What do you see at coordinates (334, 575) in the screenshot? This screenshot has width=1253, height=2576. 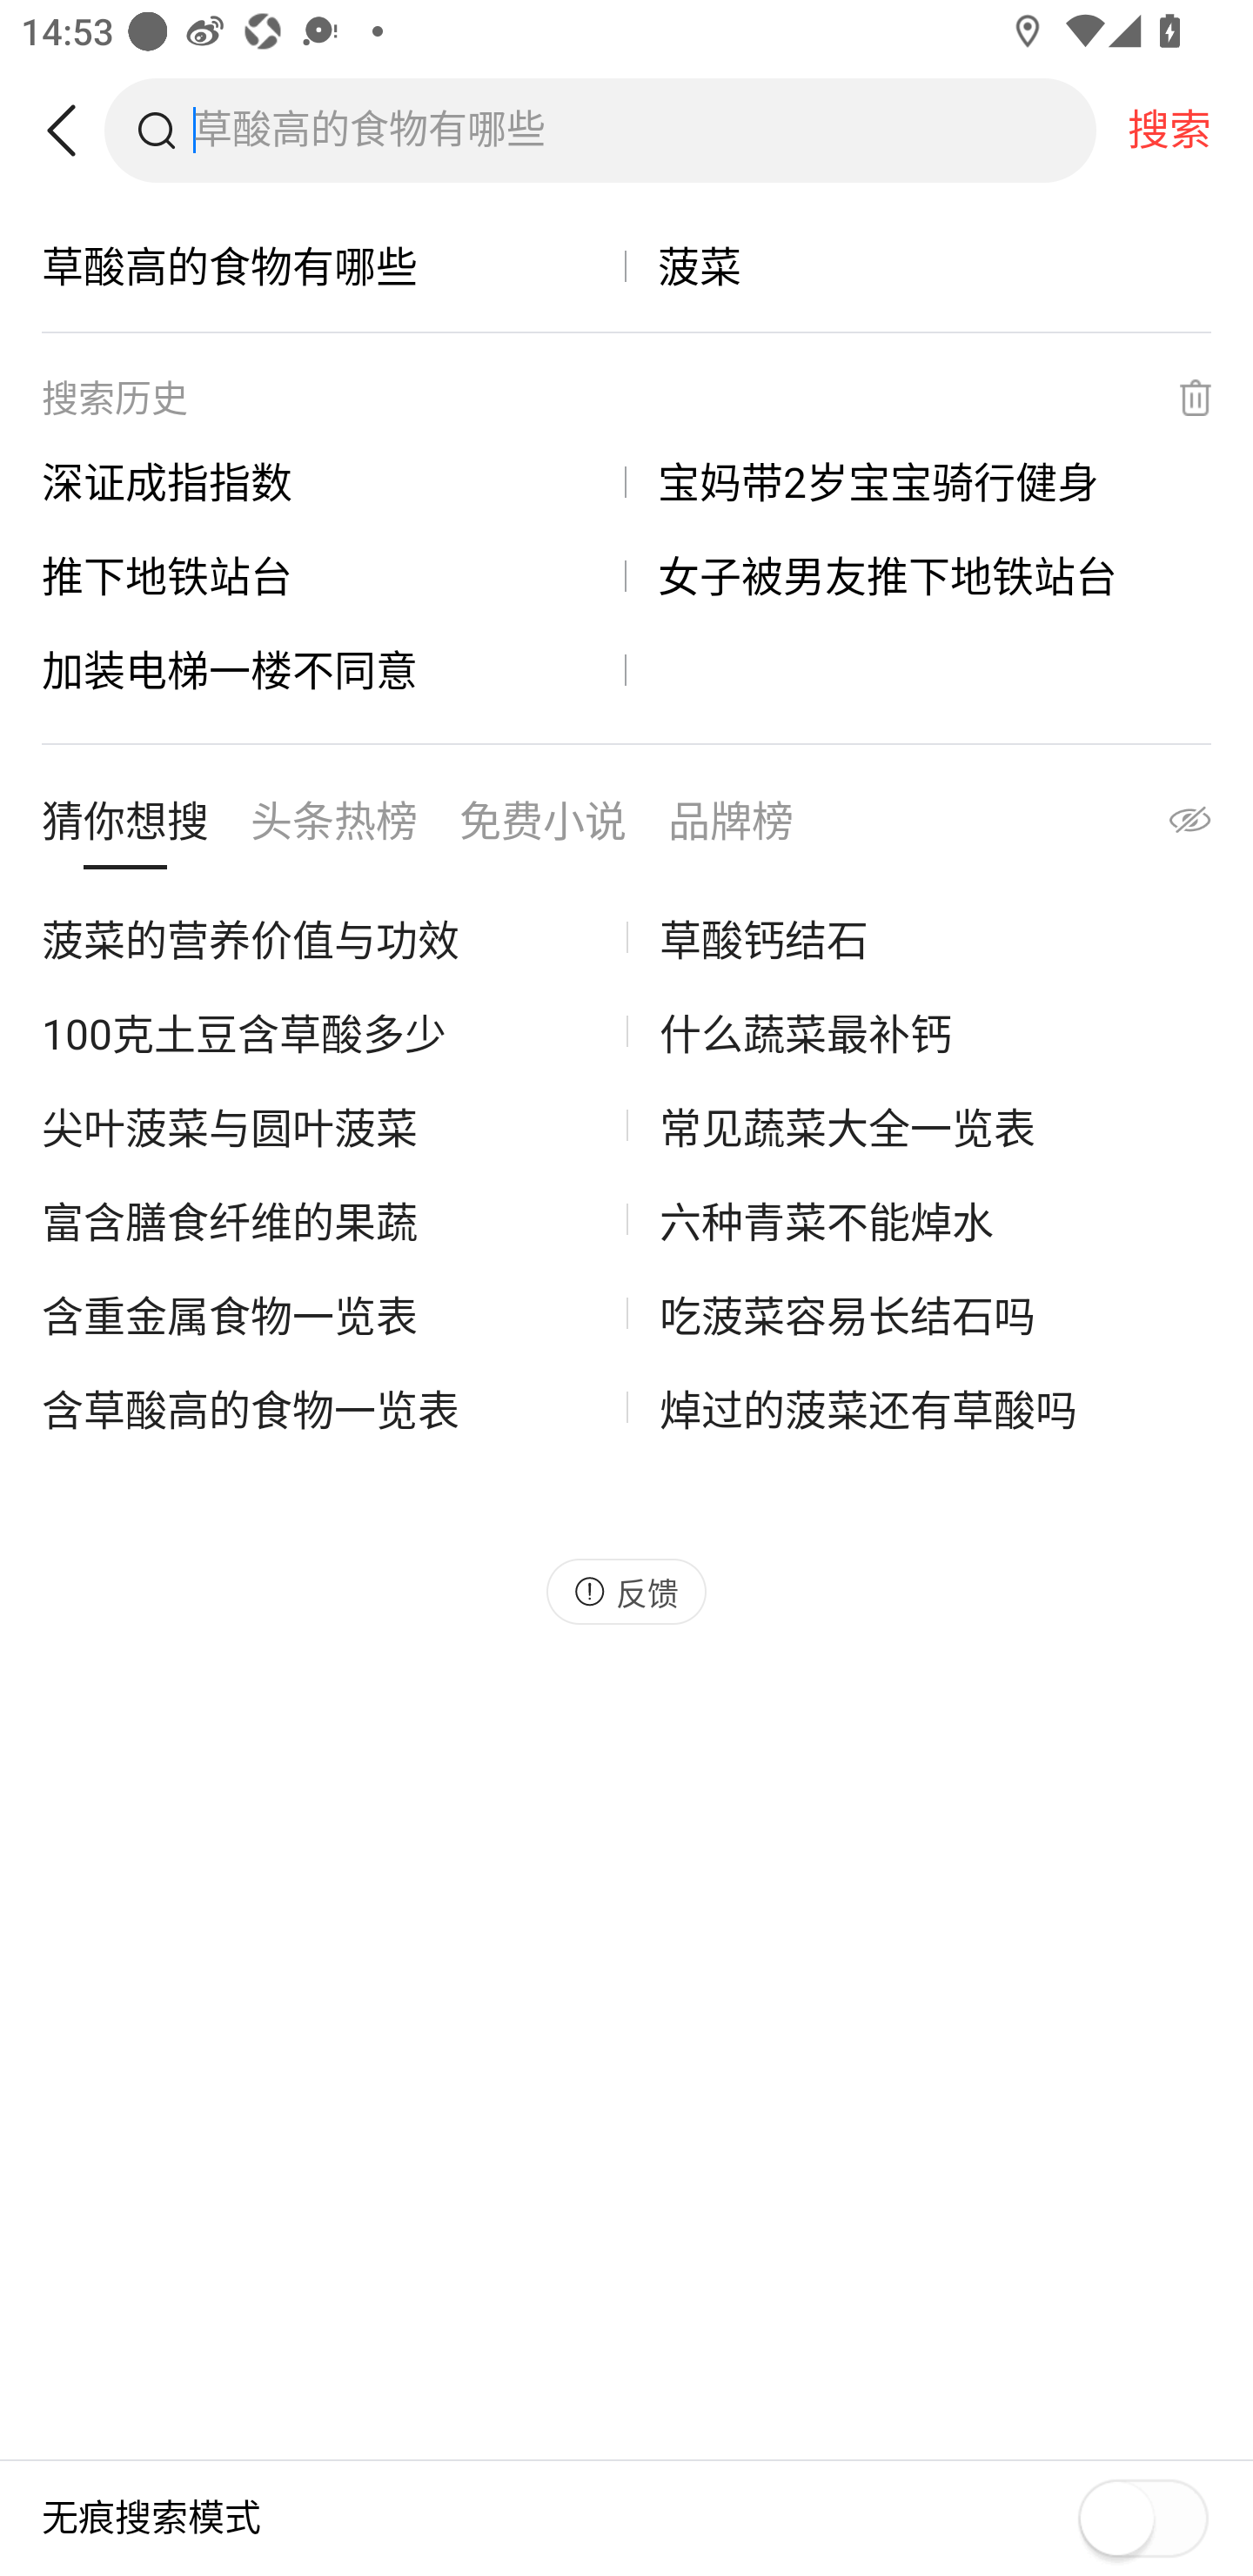 I see `推下地铁站台，链接, 推下地铁站台` at bounding box center [334, 575].